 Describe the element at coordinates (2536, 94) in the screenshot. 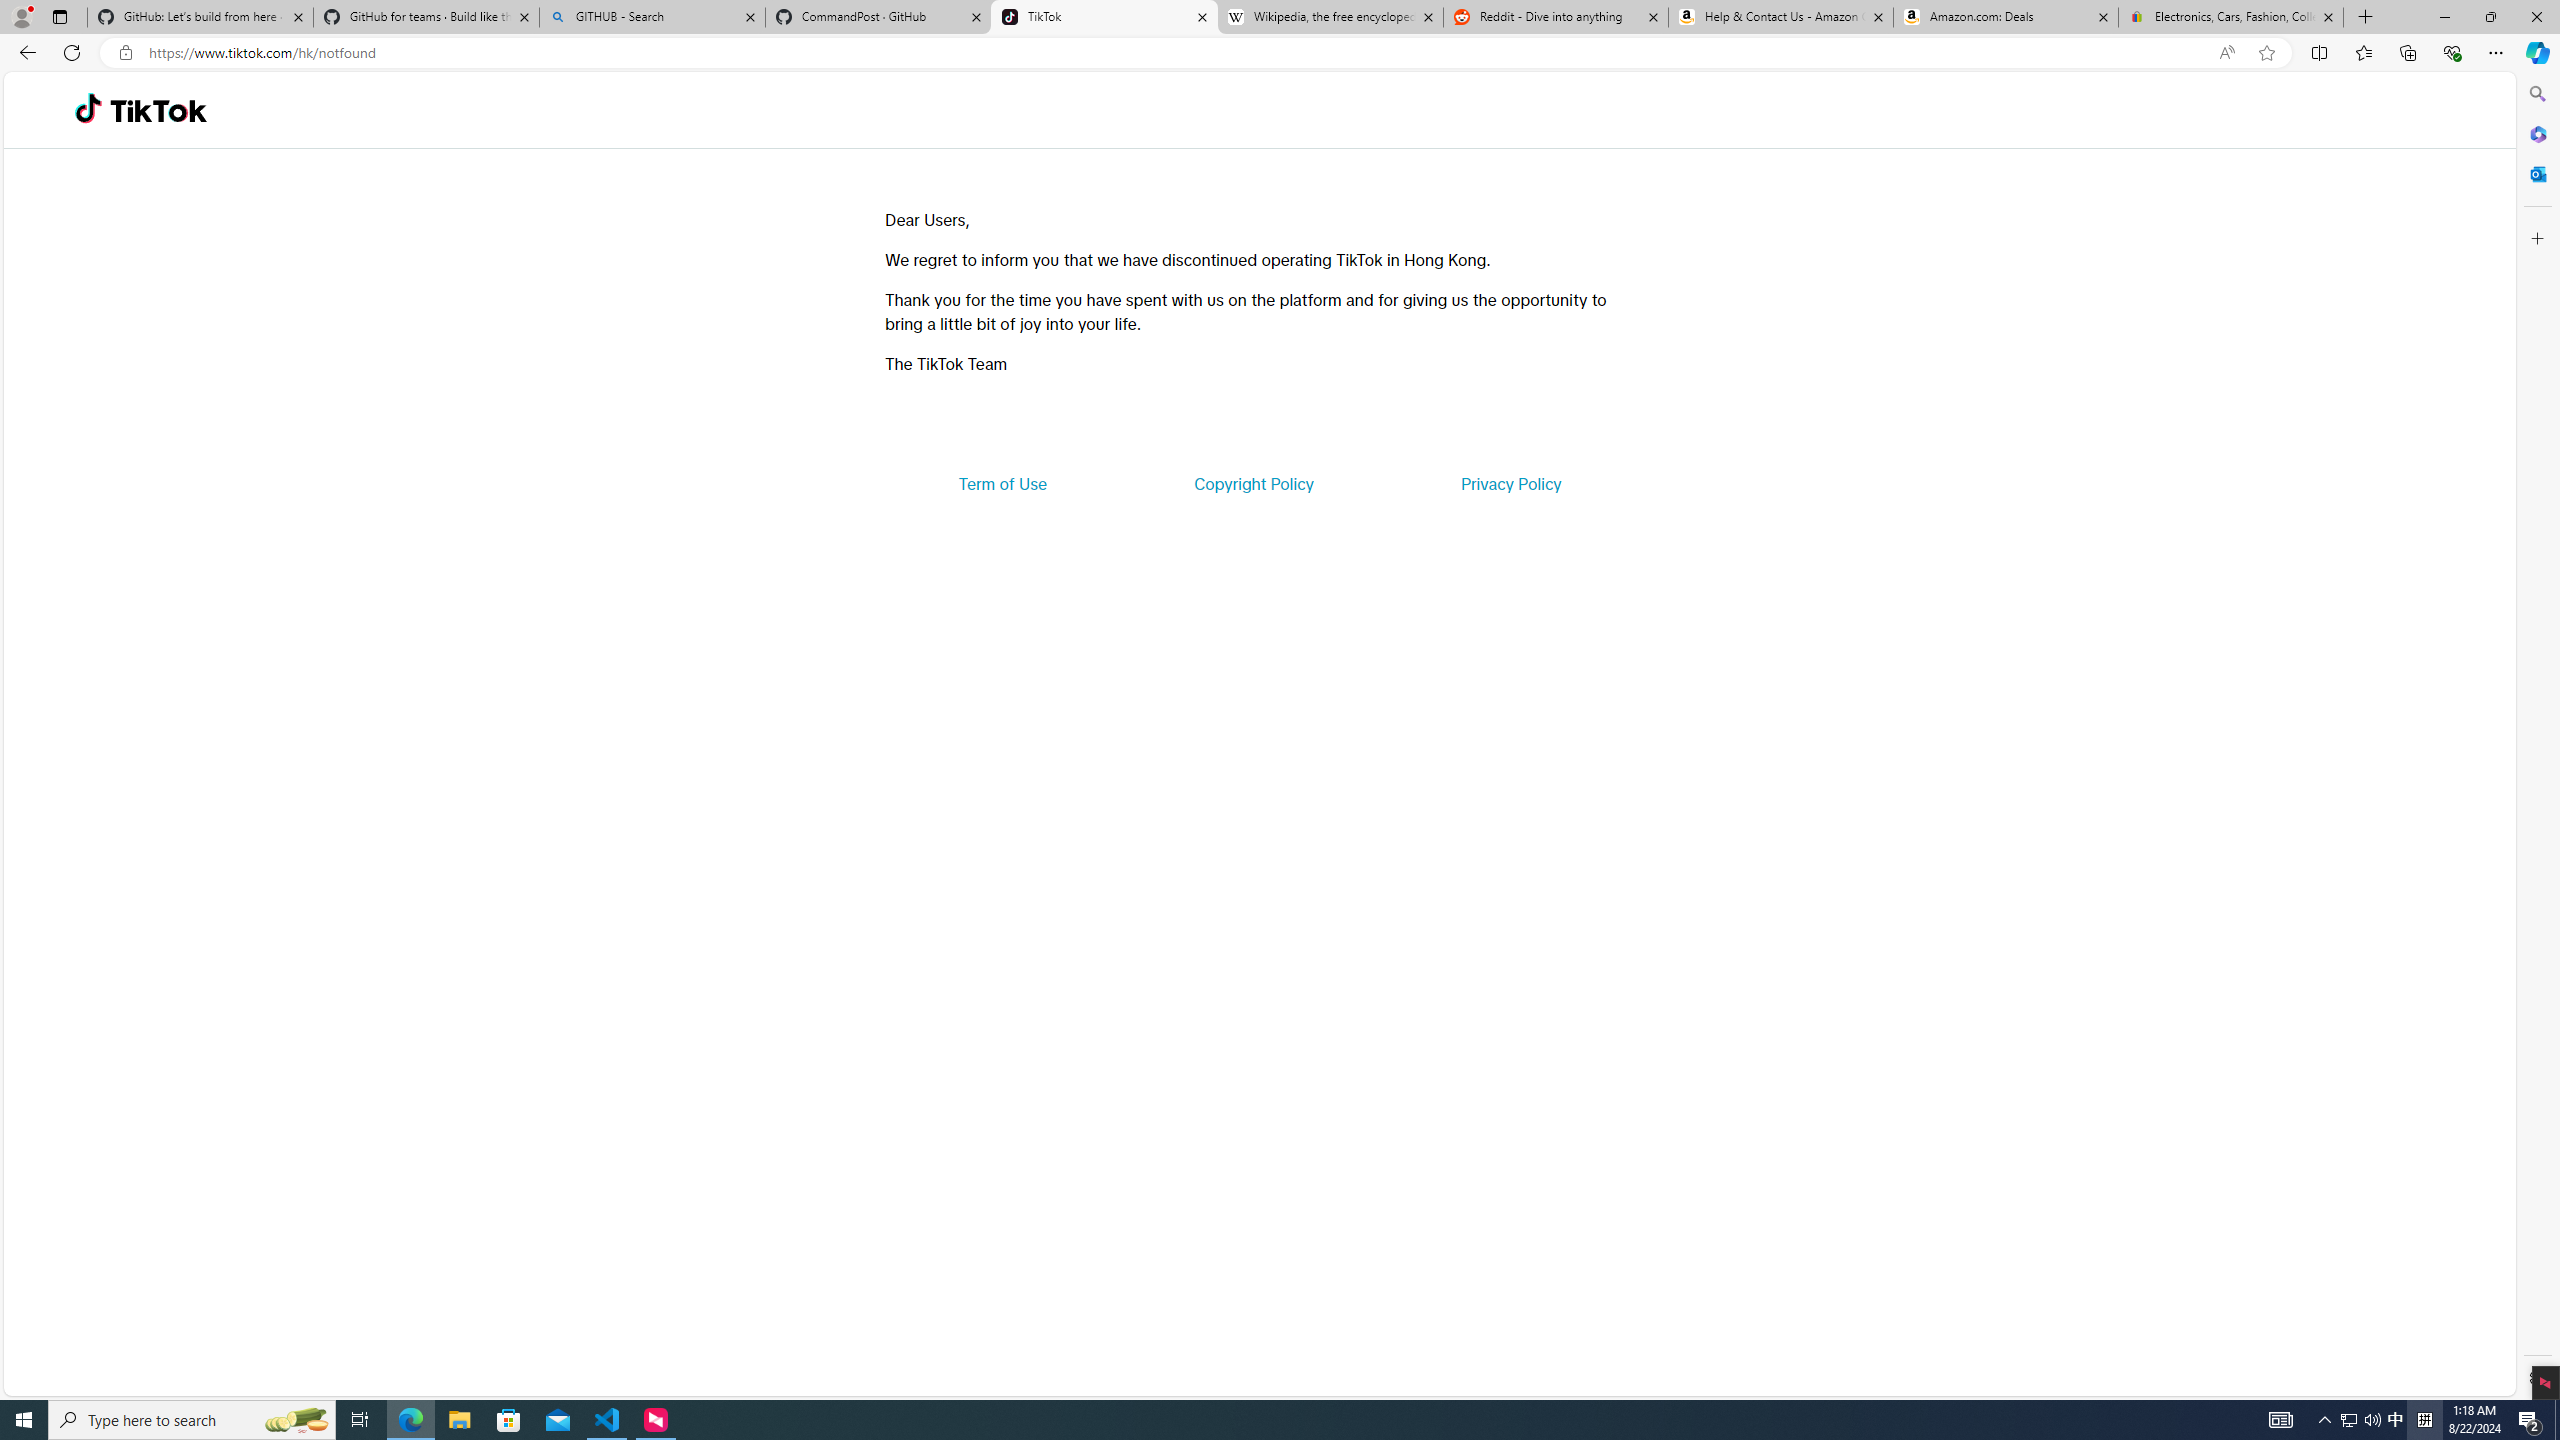

I see `Search` at that location.